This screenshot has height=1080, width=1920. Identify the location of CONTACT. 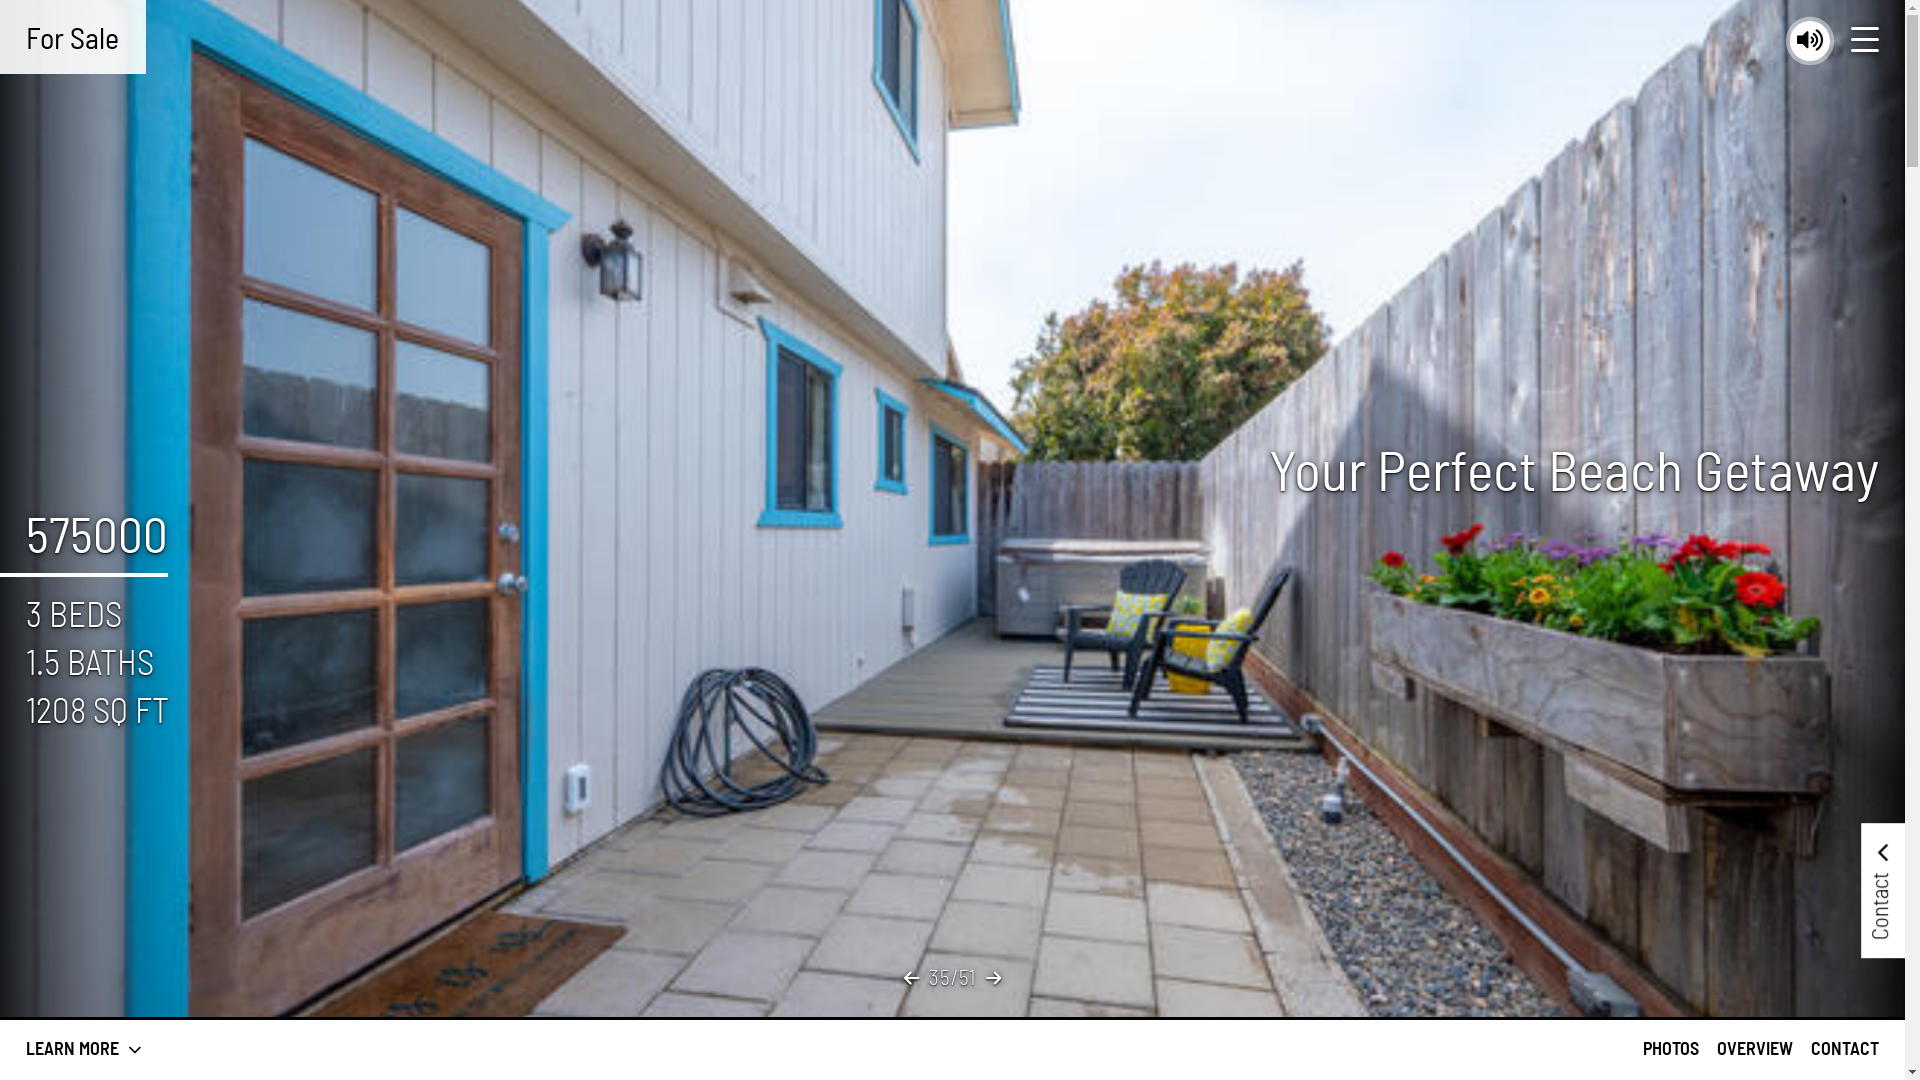
(1845, 1050).